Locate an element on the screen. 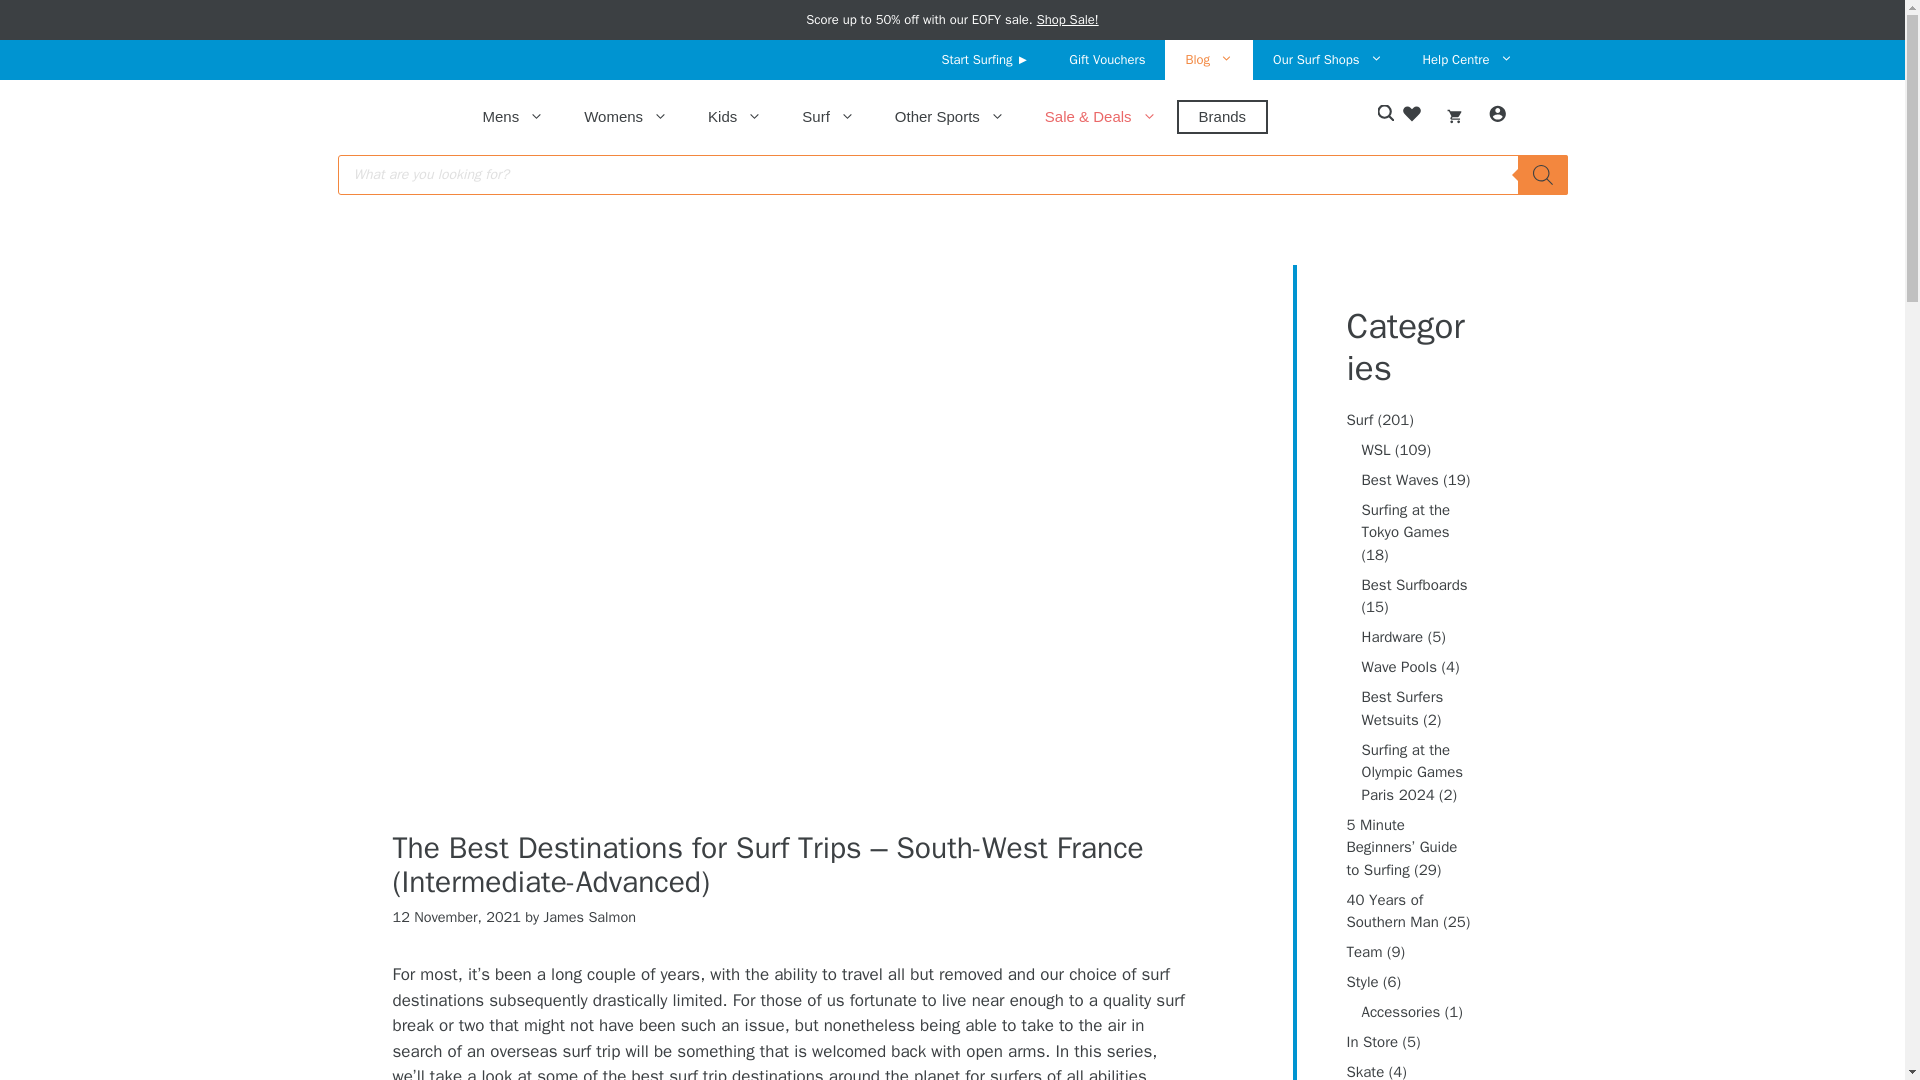 This screenshot has width=1920, height=1080. View your shopping cart is located at coordinates (1454, 116).